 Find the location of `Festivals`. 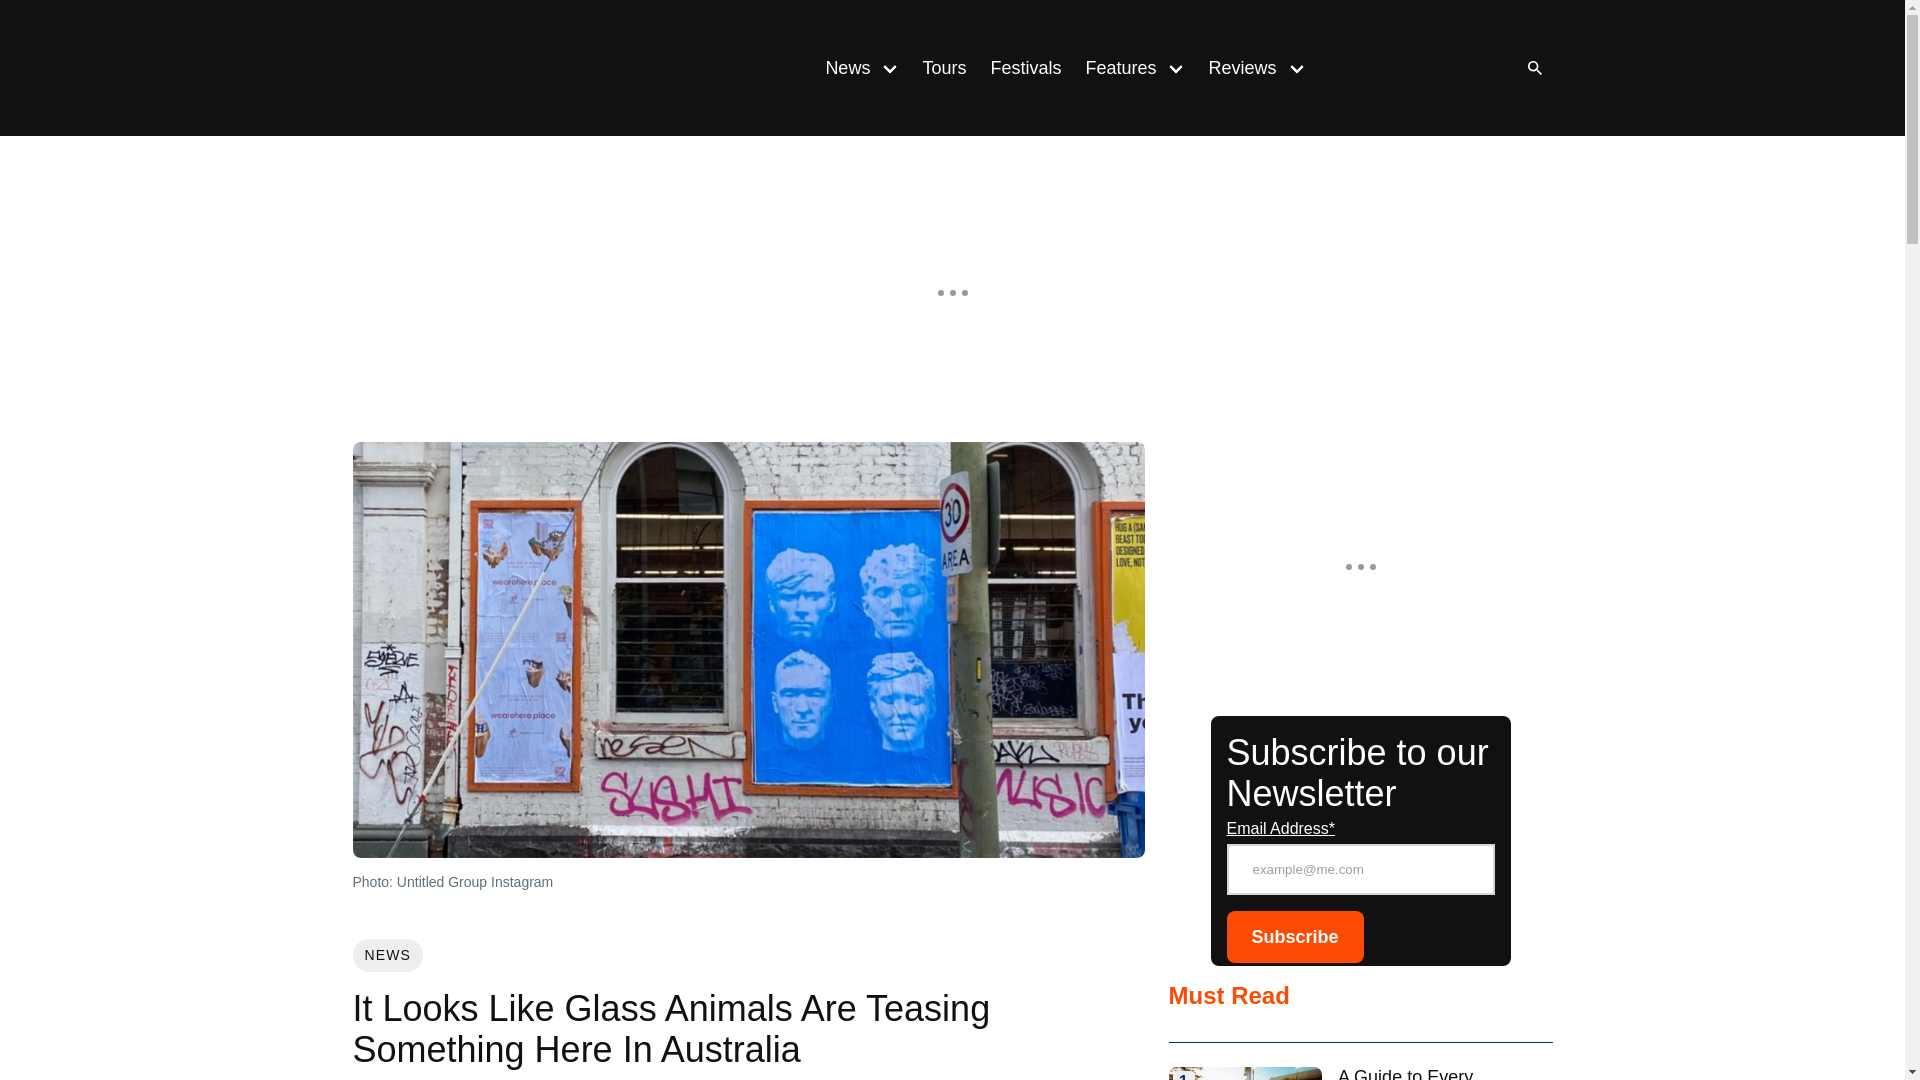

Festivals is located at coordinates (1025, 68).